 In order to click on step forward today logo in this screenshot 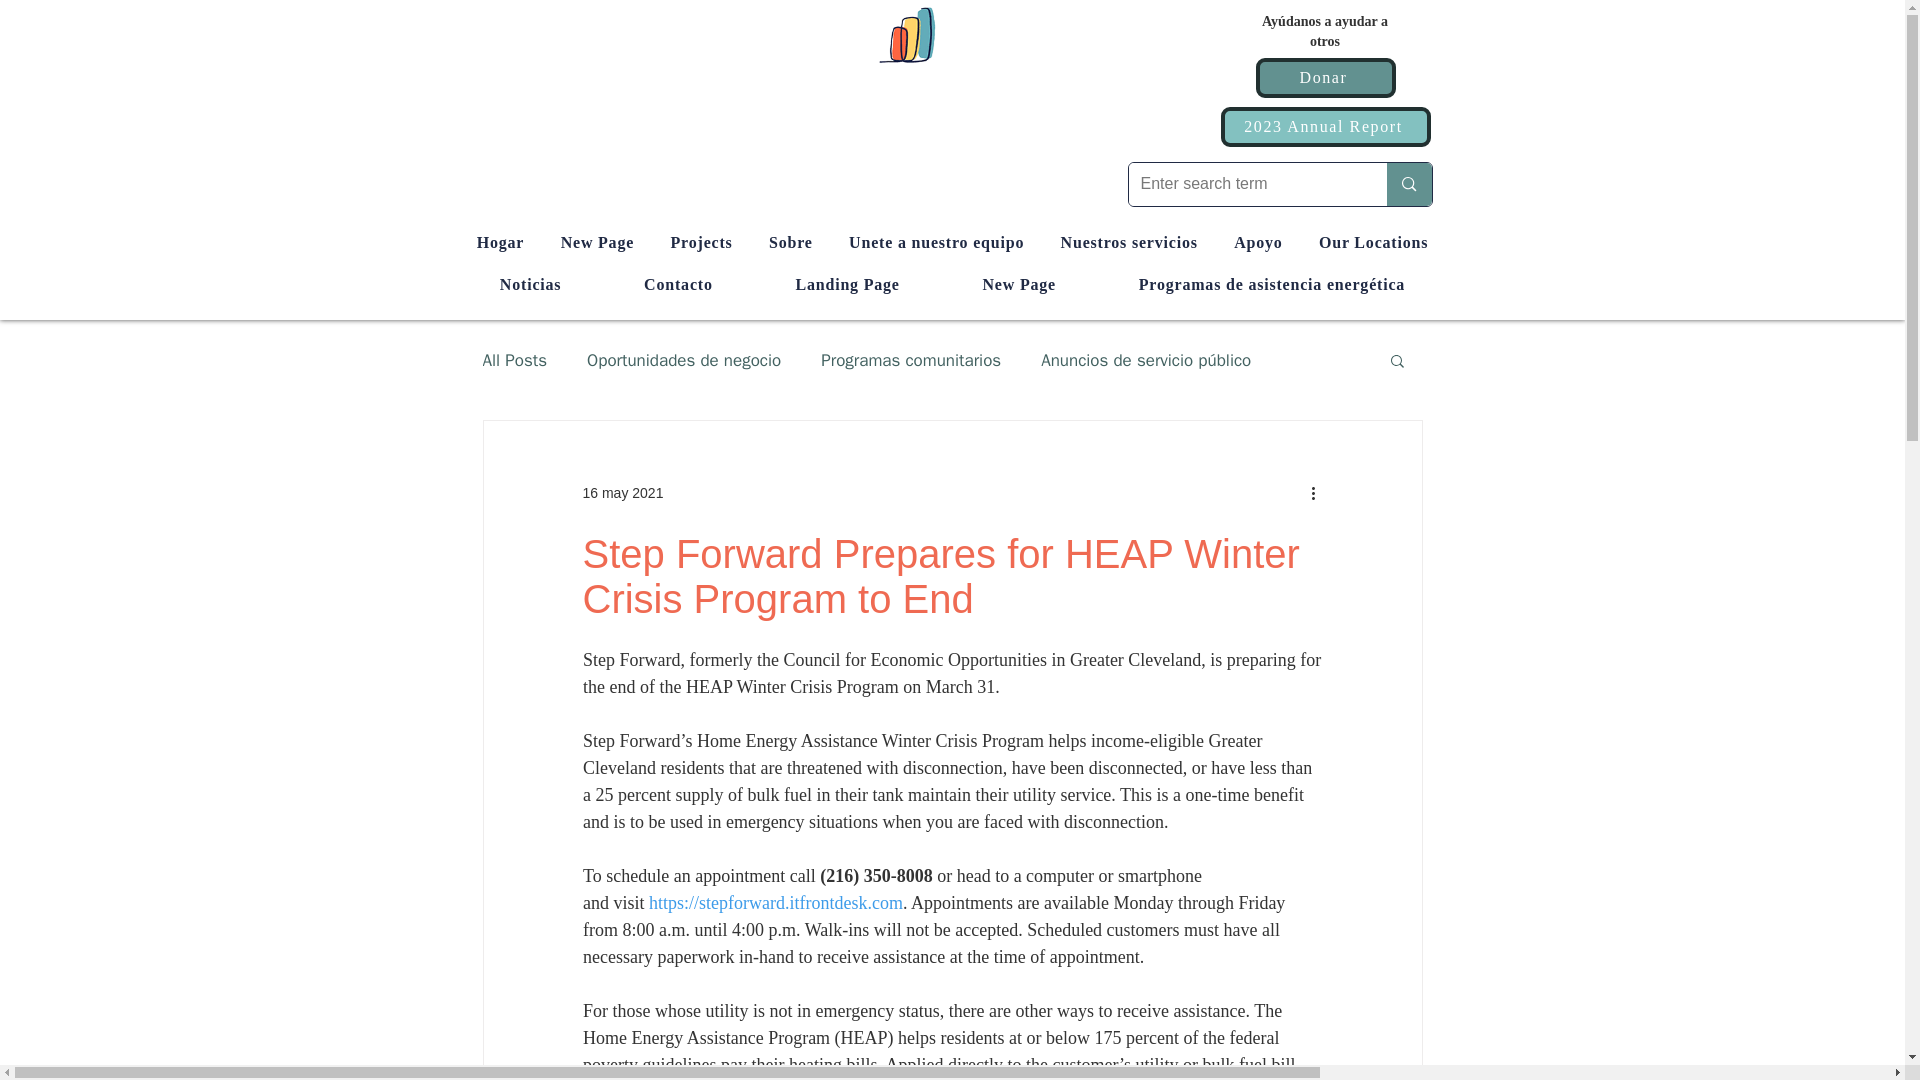, I will do `click(951, 34)`.